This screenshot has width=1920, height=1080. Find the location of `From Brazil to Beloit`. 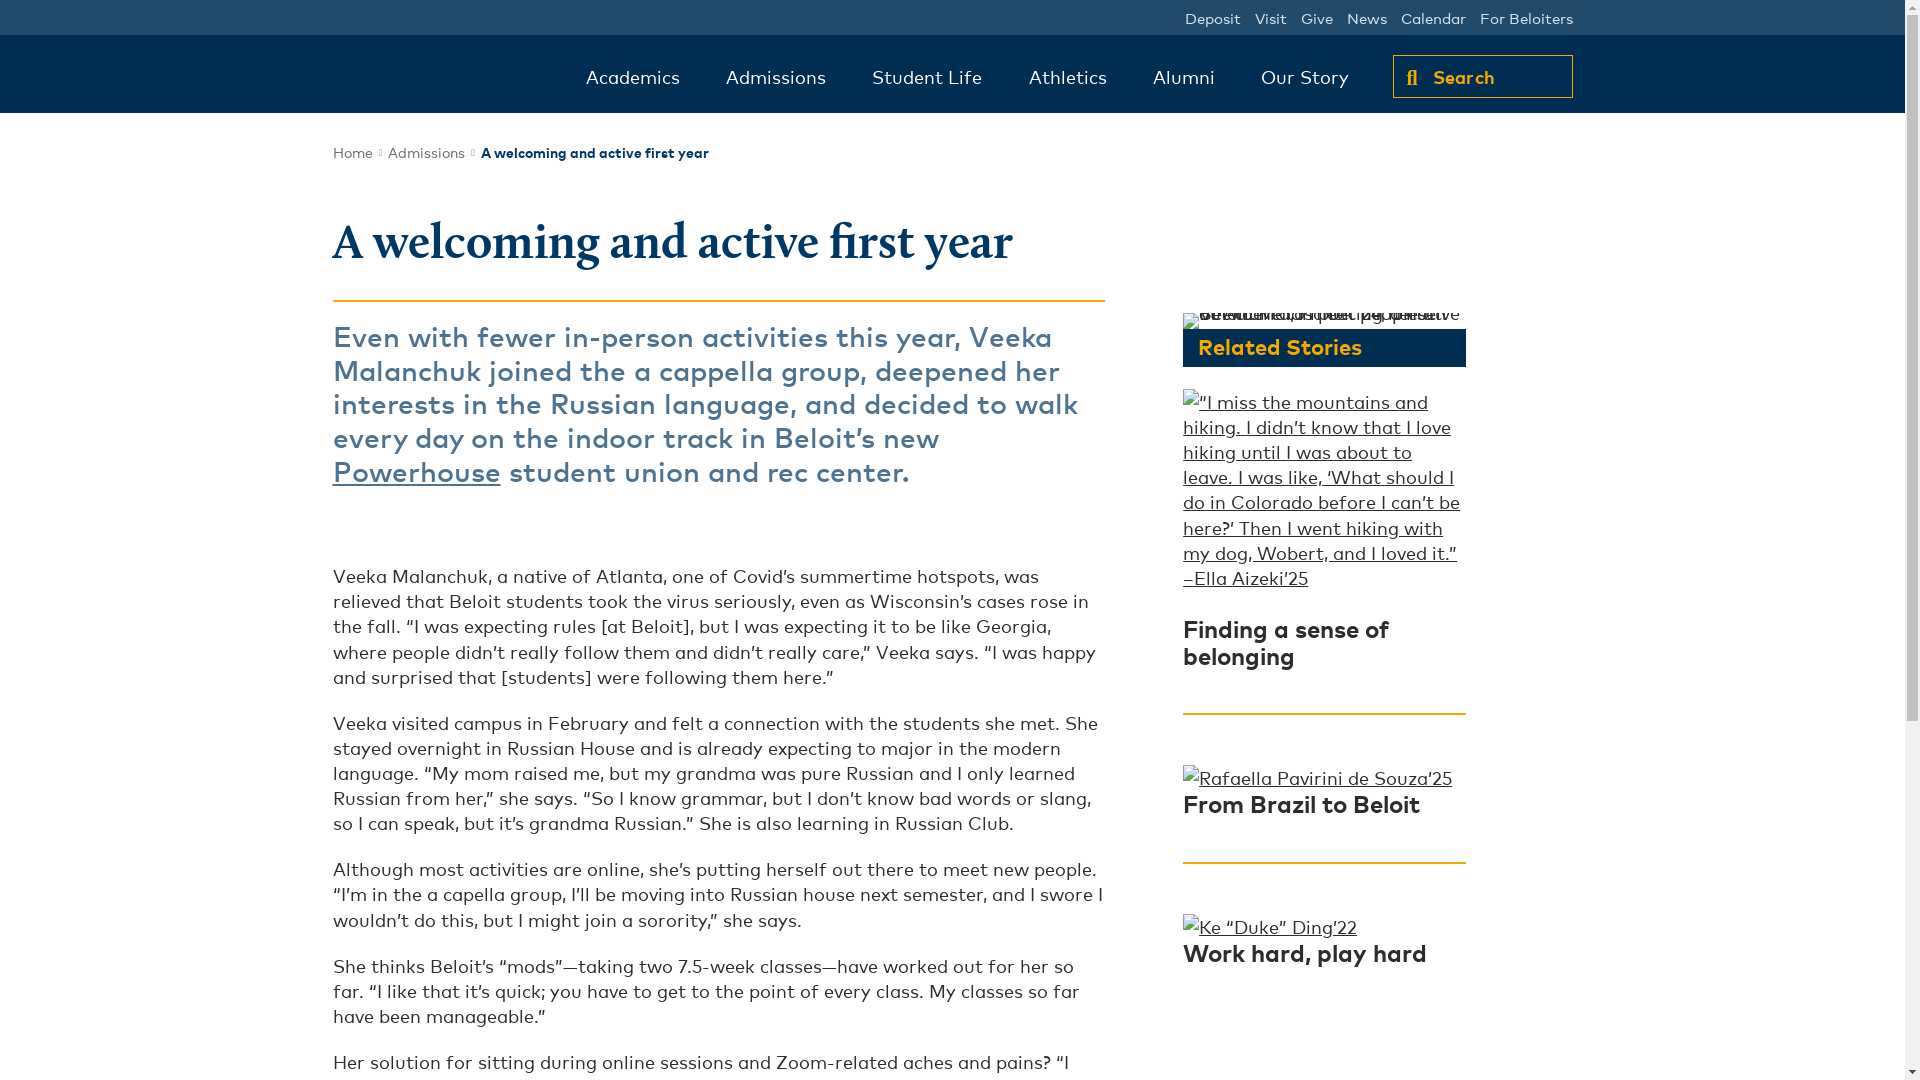

From Brazil to Beloit is located at coordinates (1301, 802).